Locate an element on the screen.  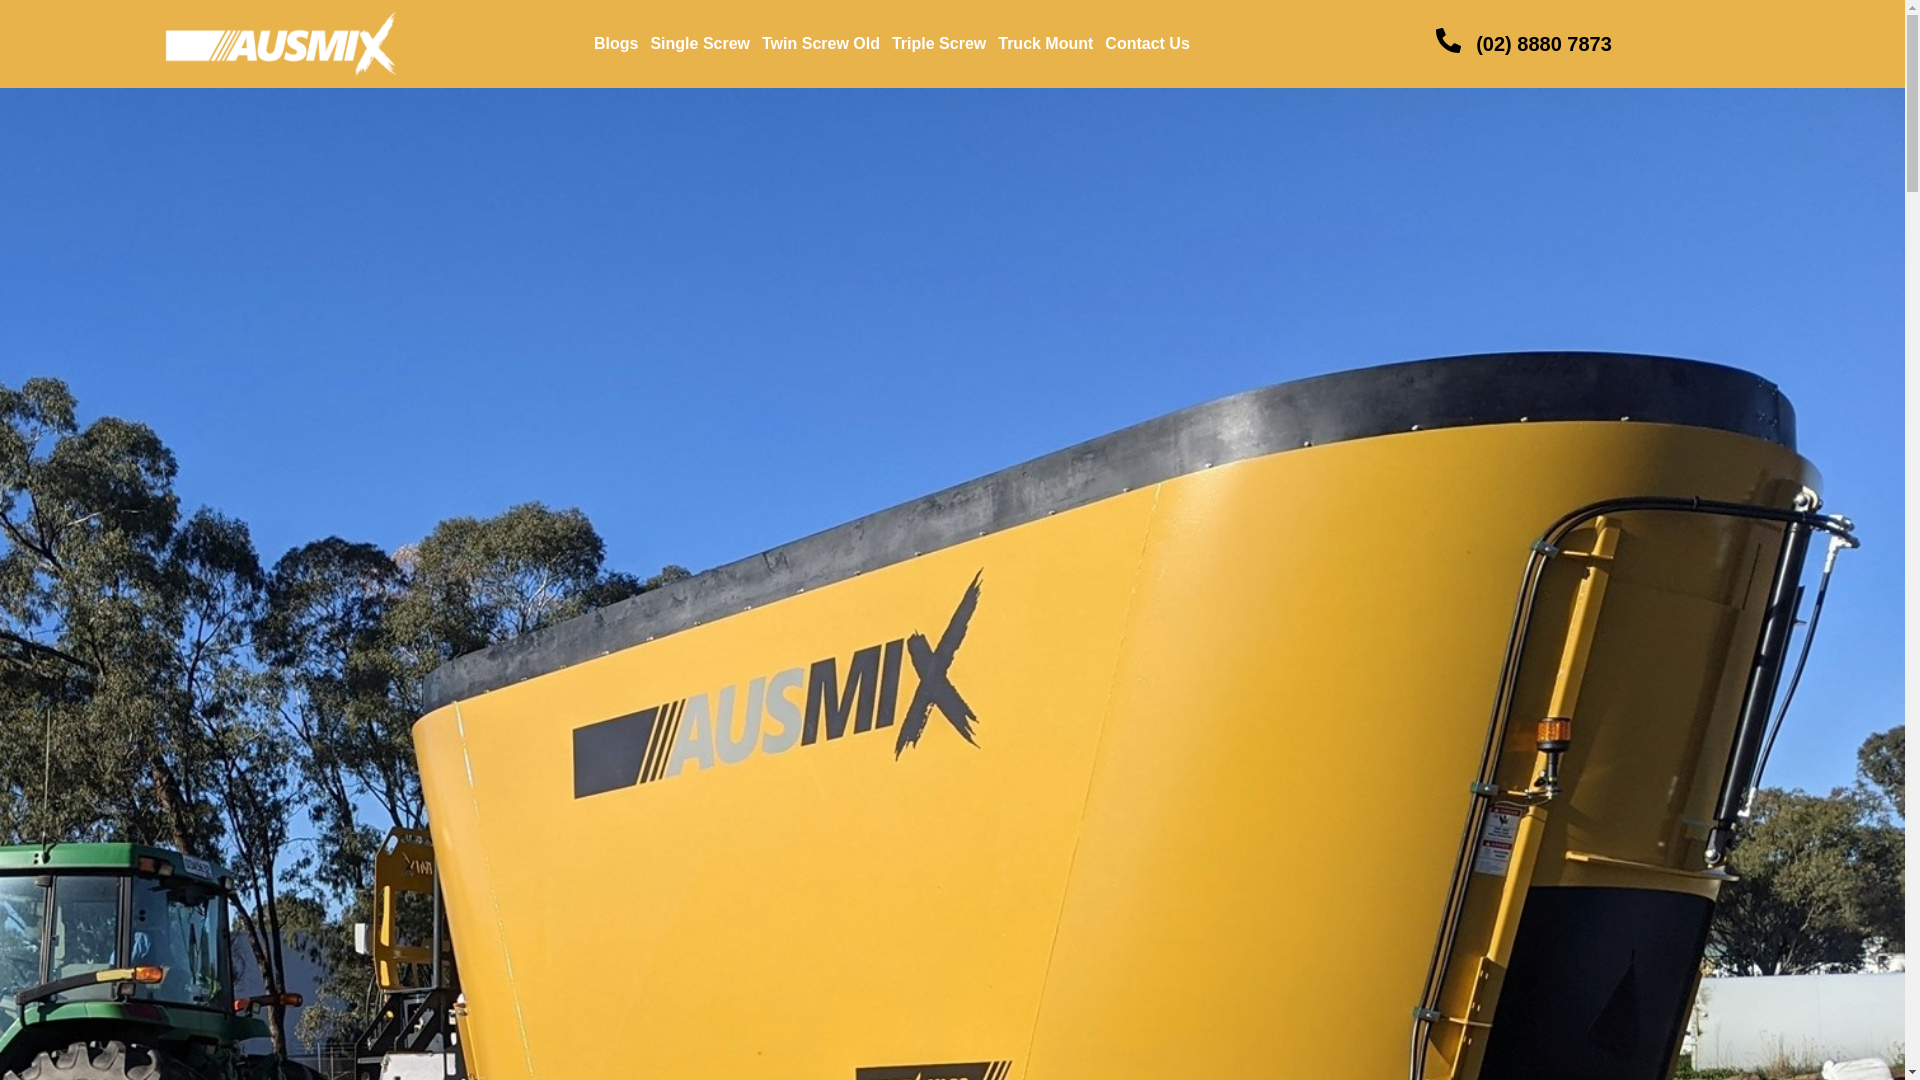
Truck Mount is located at coordinates (1045, 43).